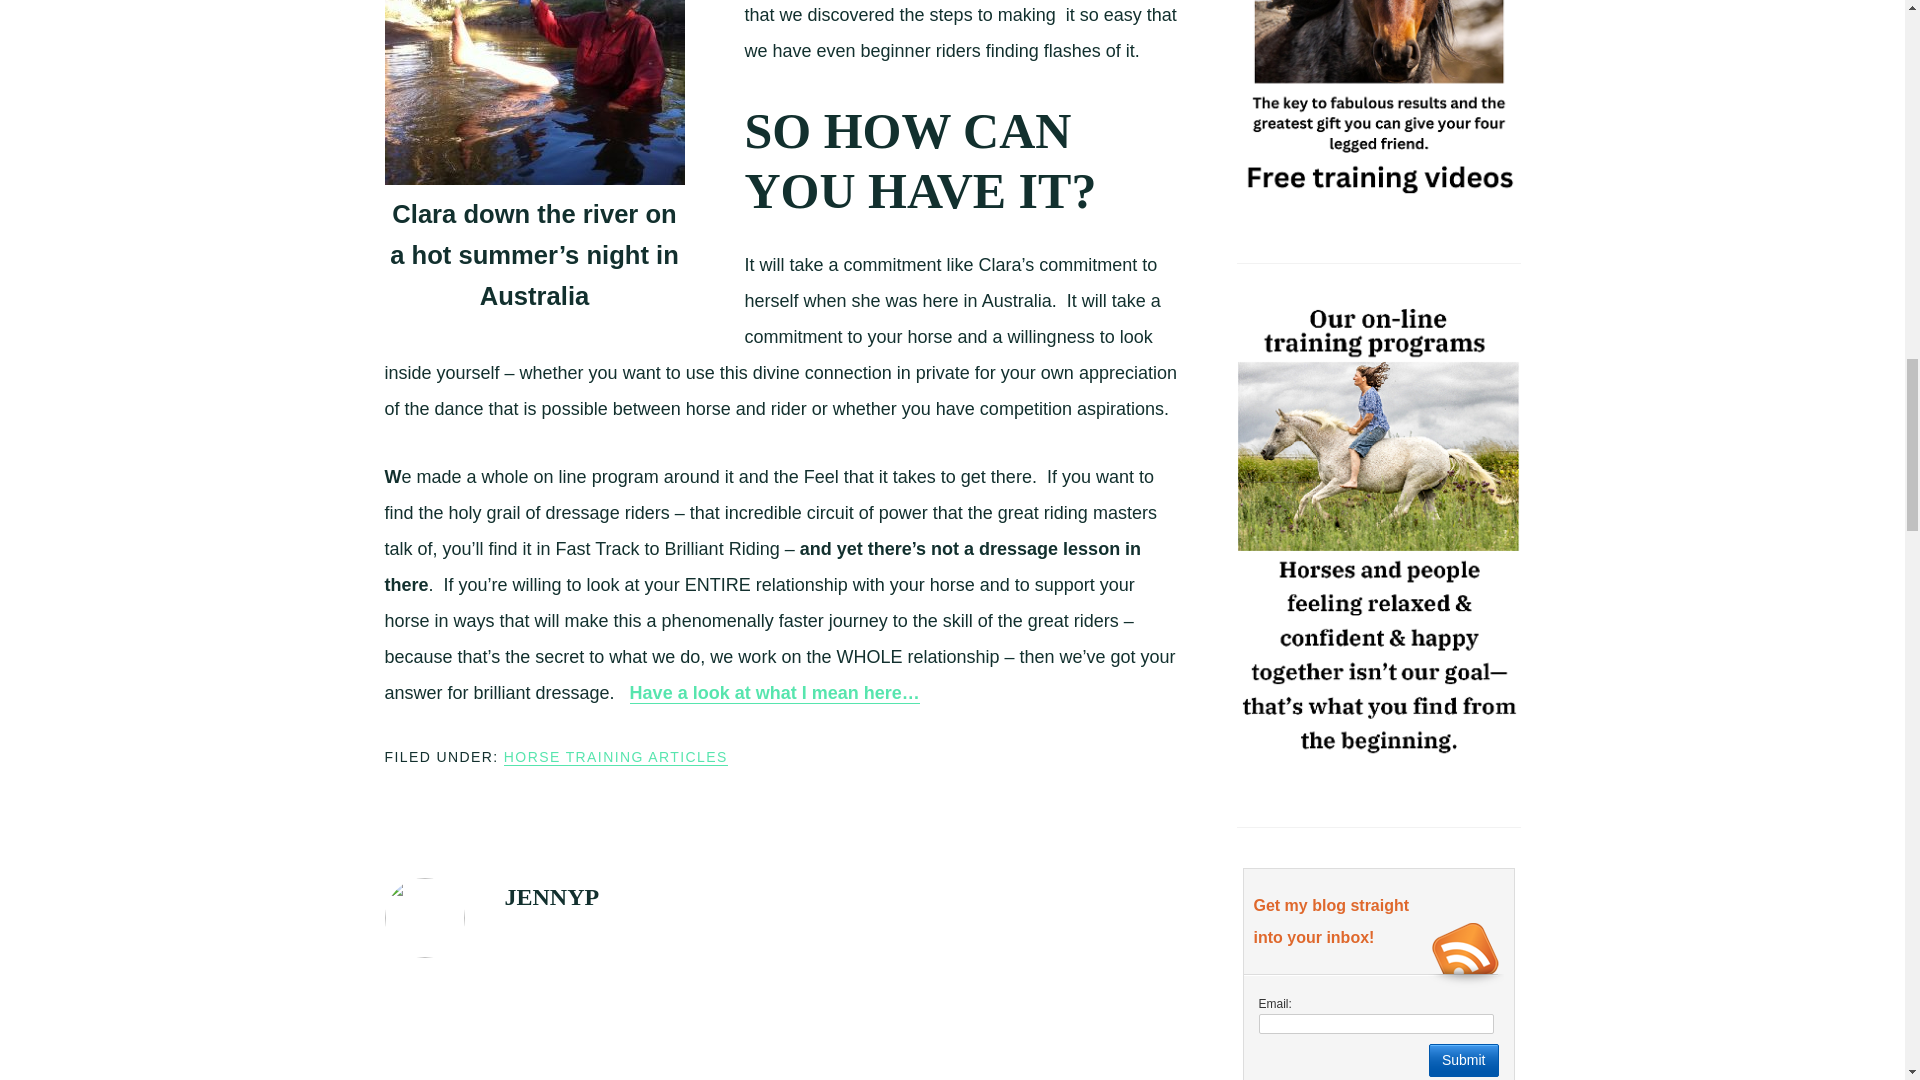 The image size is (1920, 1080). What do you see at coordinates (615, 757) in the screenshot?
I see `HORSE TRAINING ARTICLES` at bounding box center [615, 757].